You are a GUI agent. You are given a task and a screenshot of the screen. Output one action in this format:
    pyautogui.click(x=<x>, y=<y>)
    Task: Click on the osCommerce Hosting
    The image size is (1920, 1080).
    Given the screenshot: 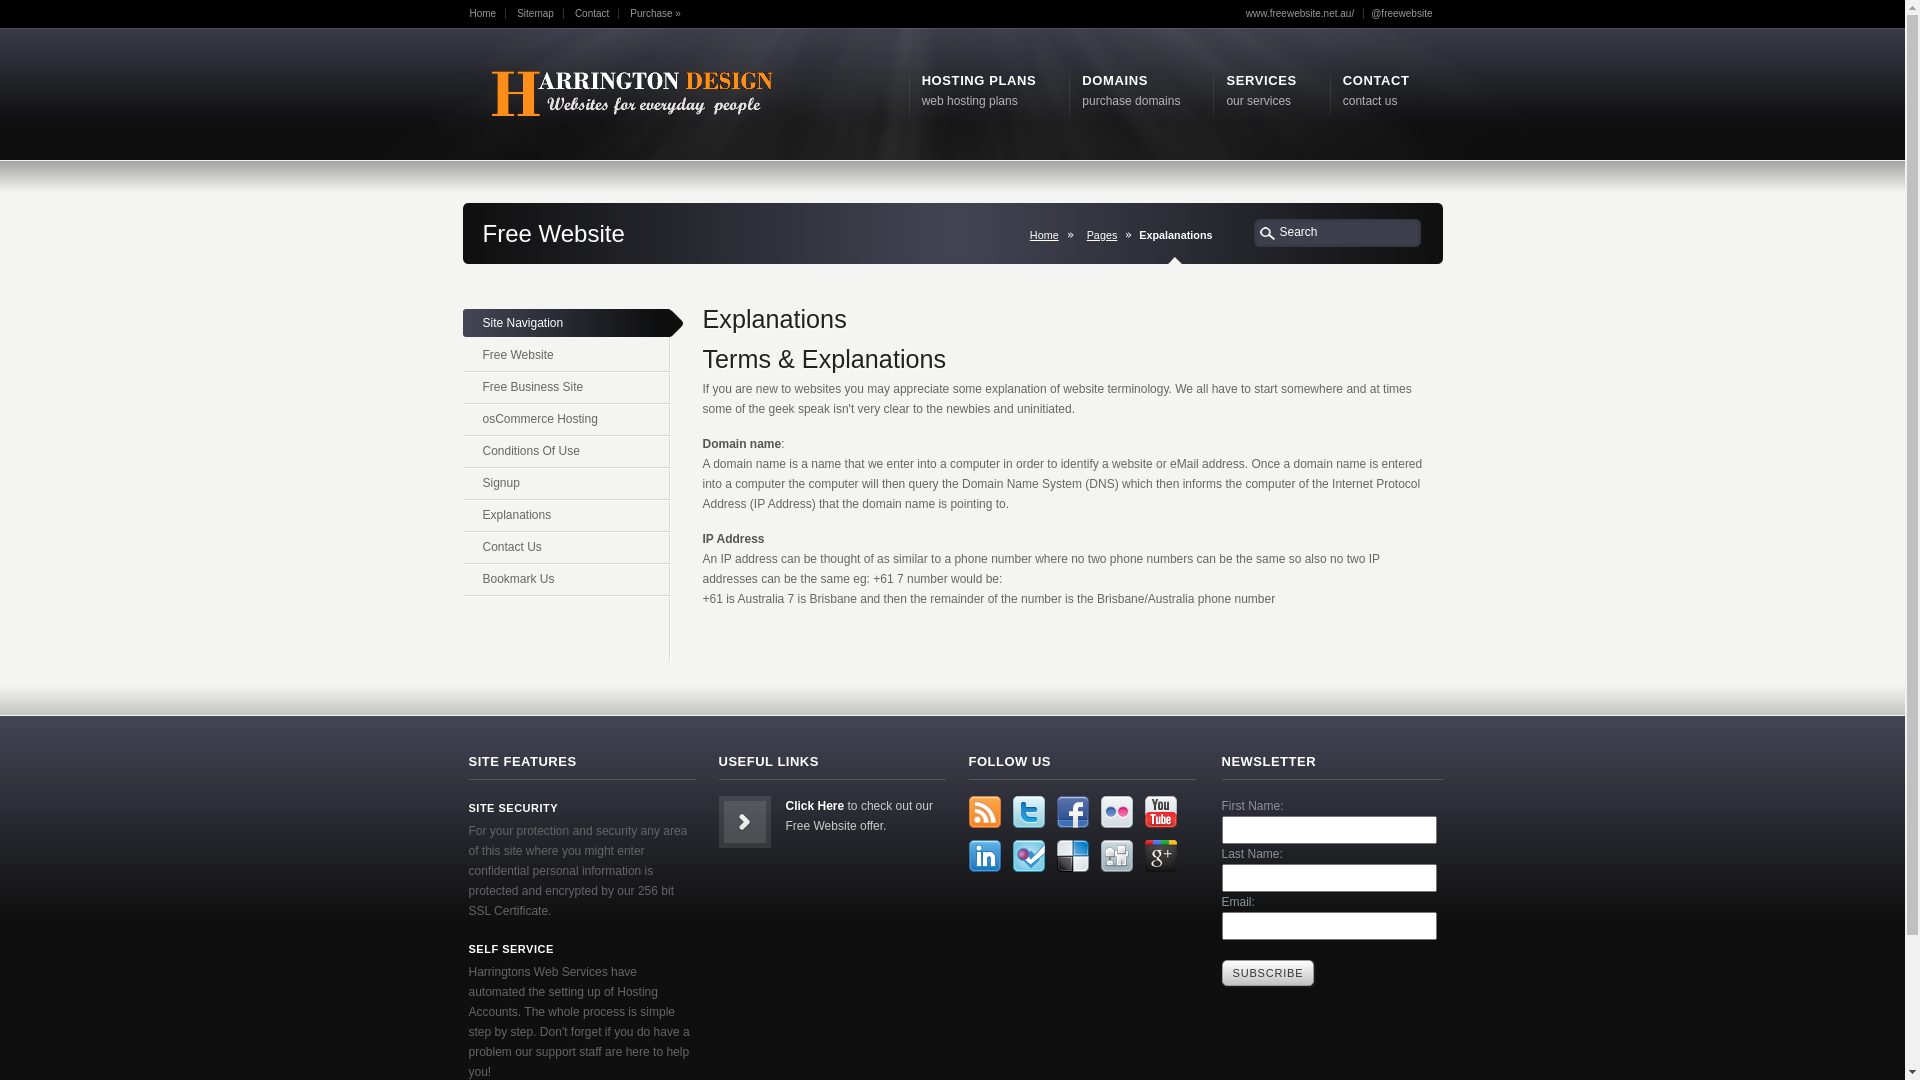 What is the action you would take?
    pyautogui.click(x=566, y=421)
    